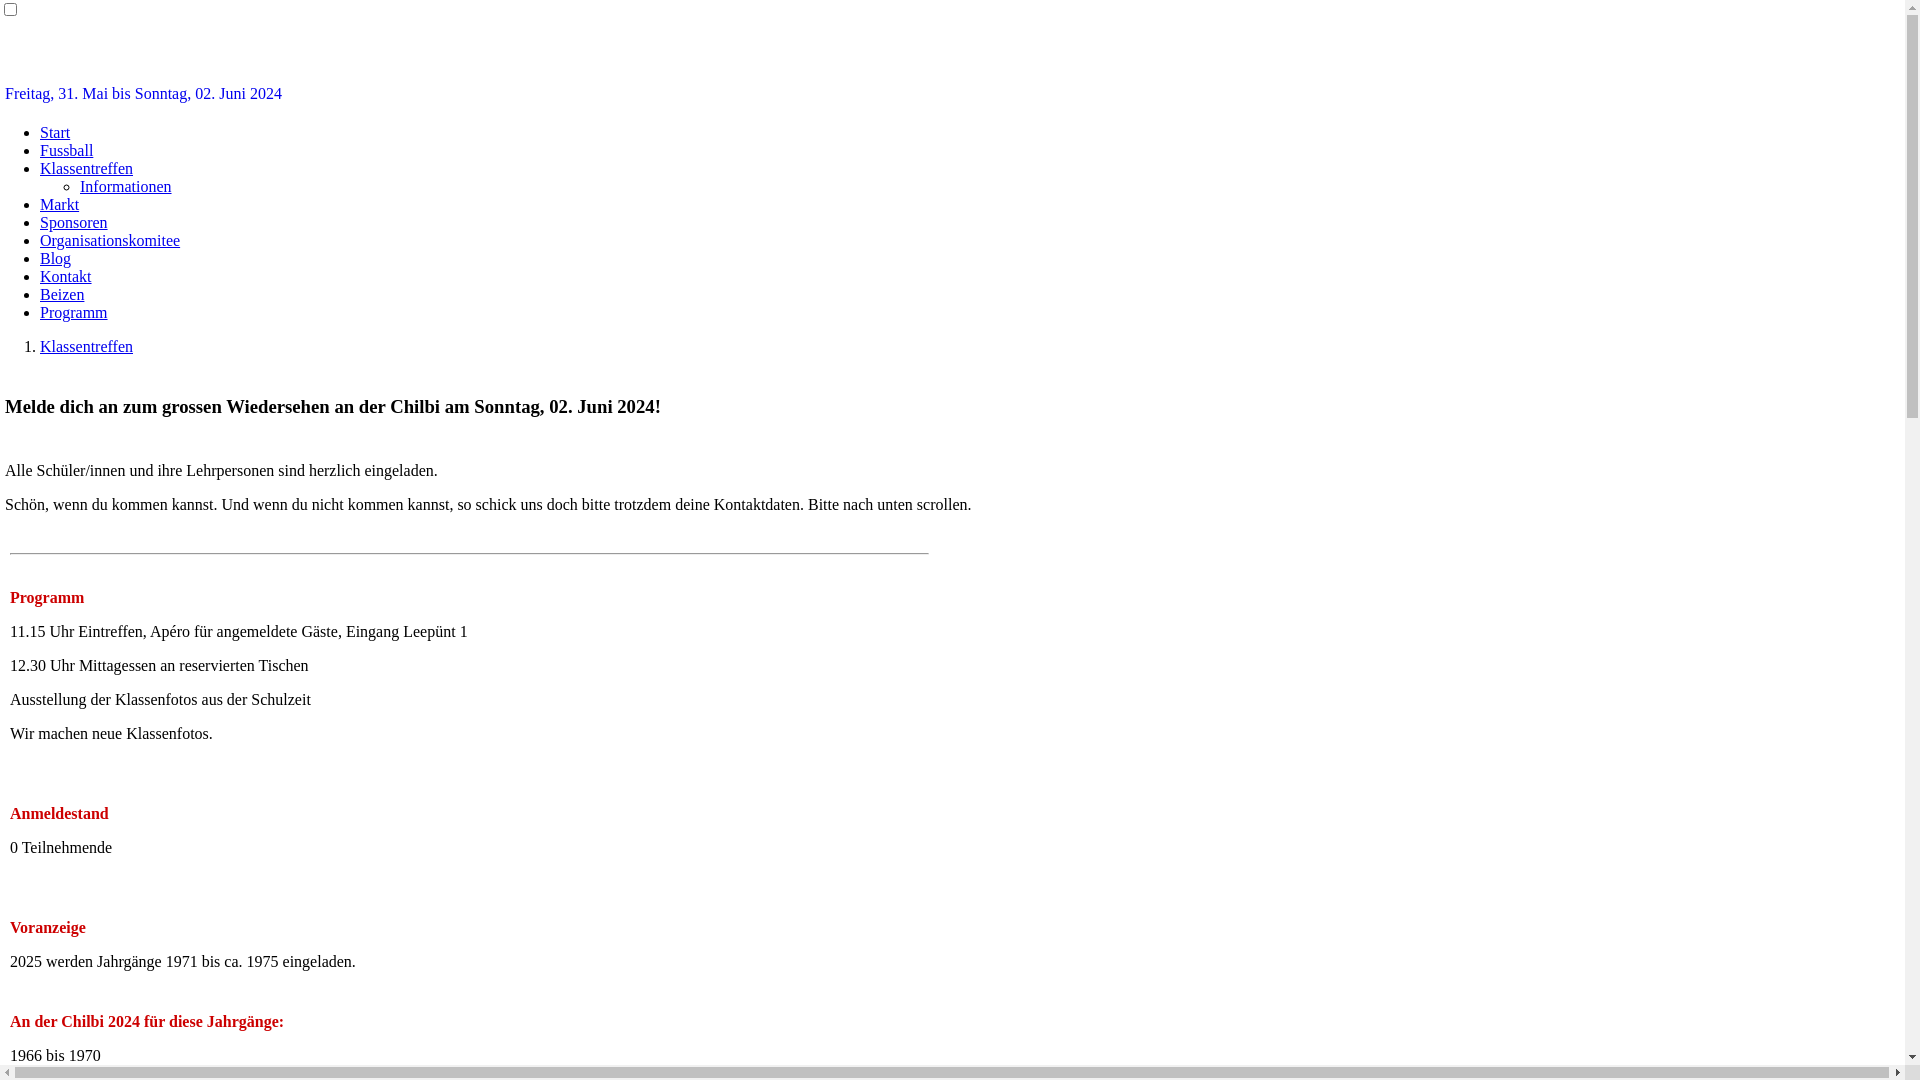 The image size is (1920, 1080). Describe the element at coordinates (55, 132) in the screenshot. I see `Start` at that location.